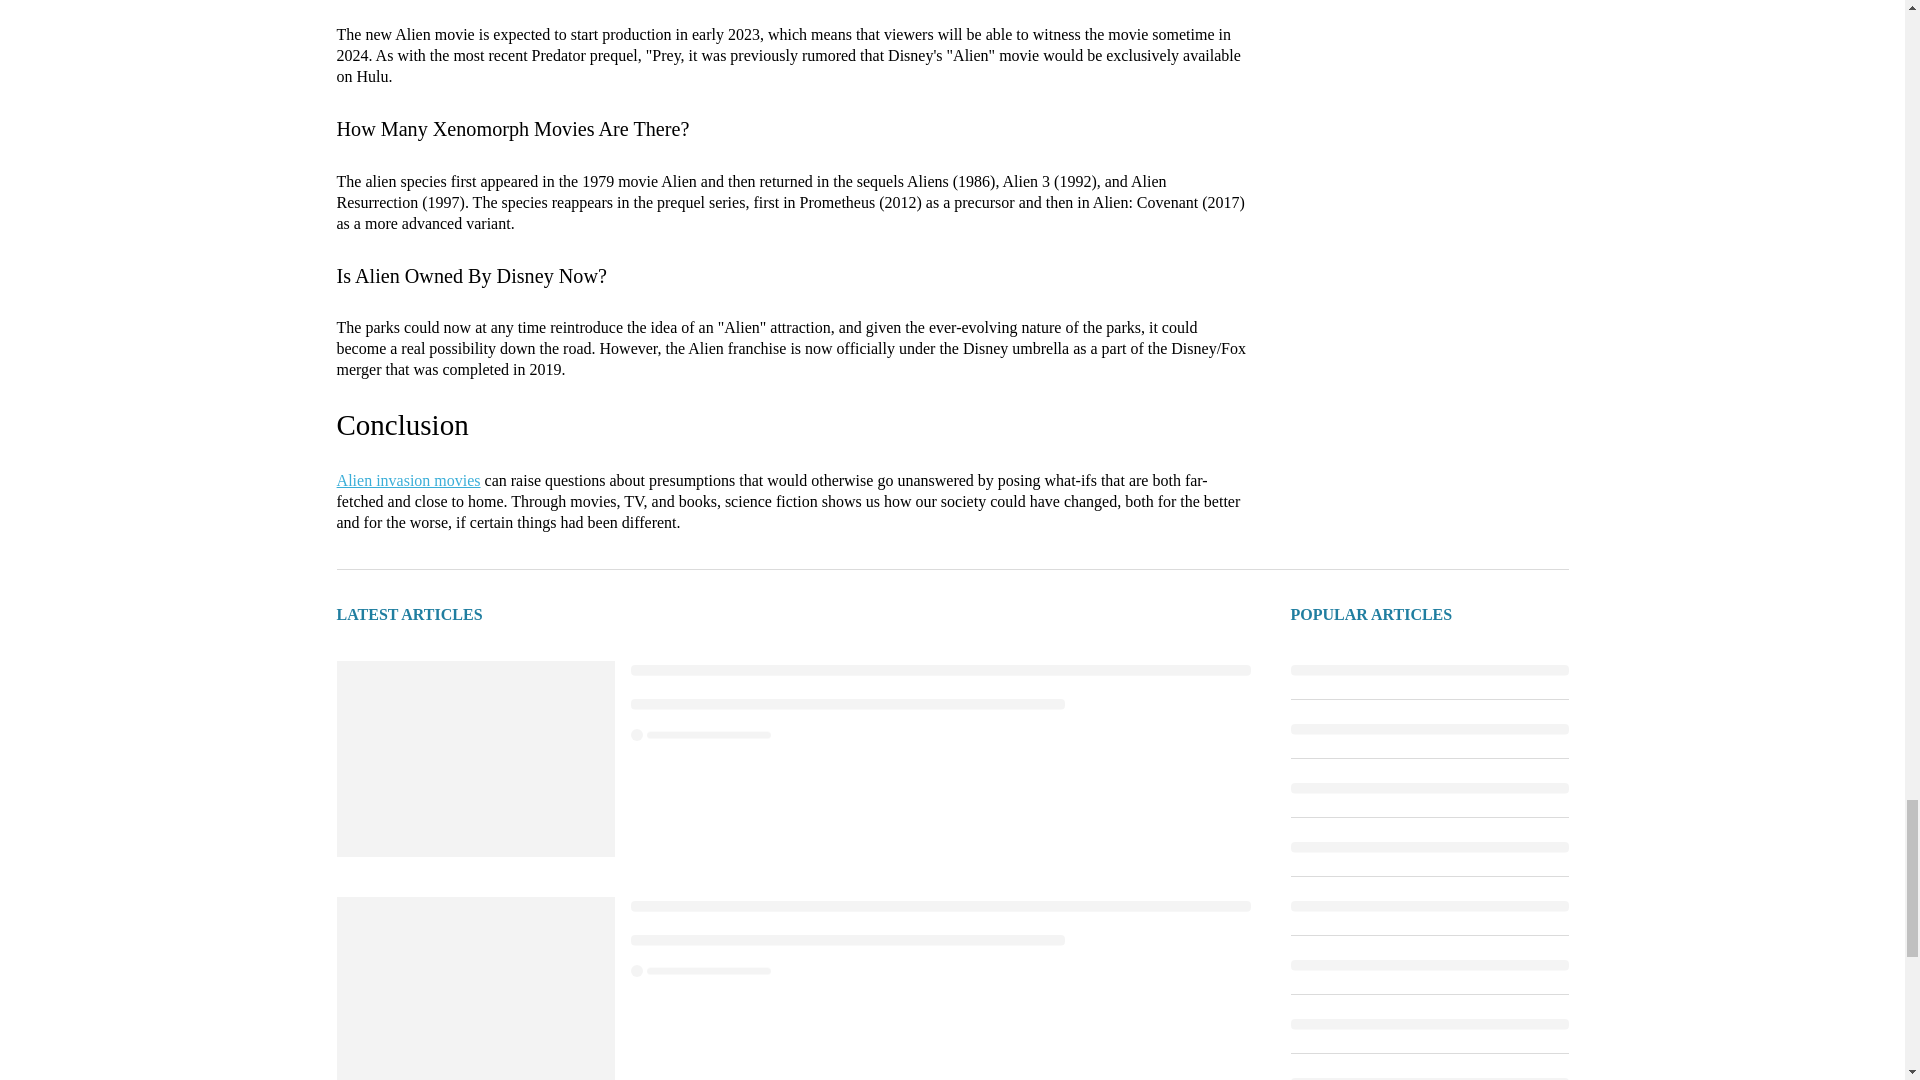  Describe the element at coordinates (471, 276) in the screenshot. I see `Is Alien Owned By Disney Now?` at that location.